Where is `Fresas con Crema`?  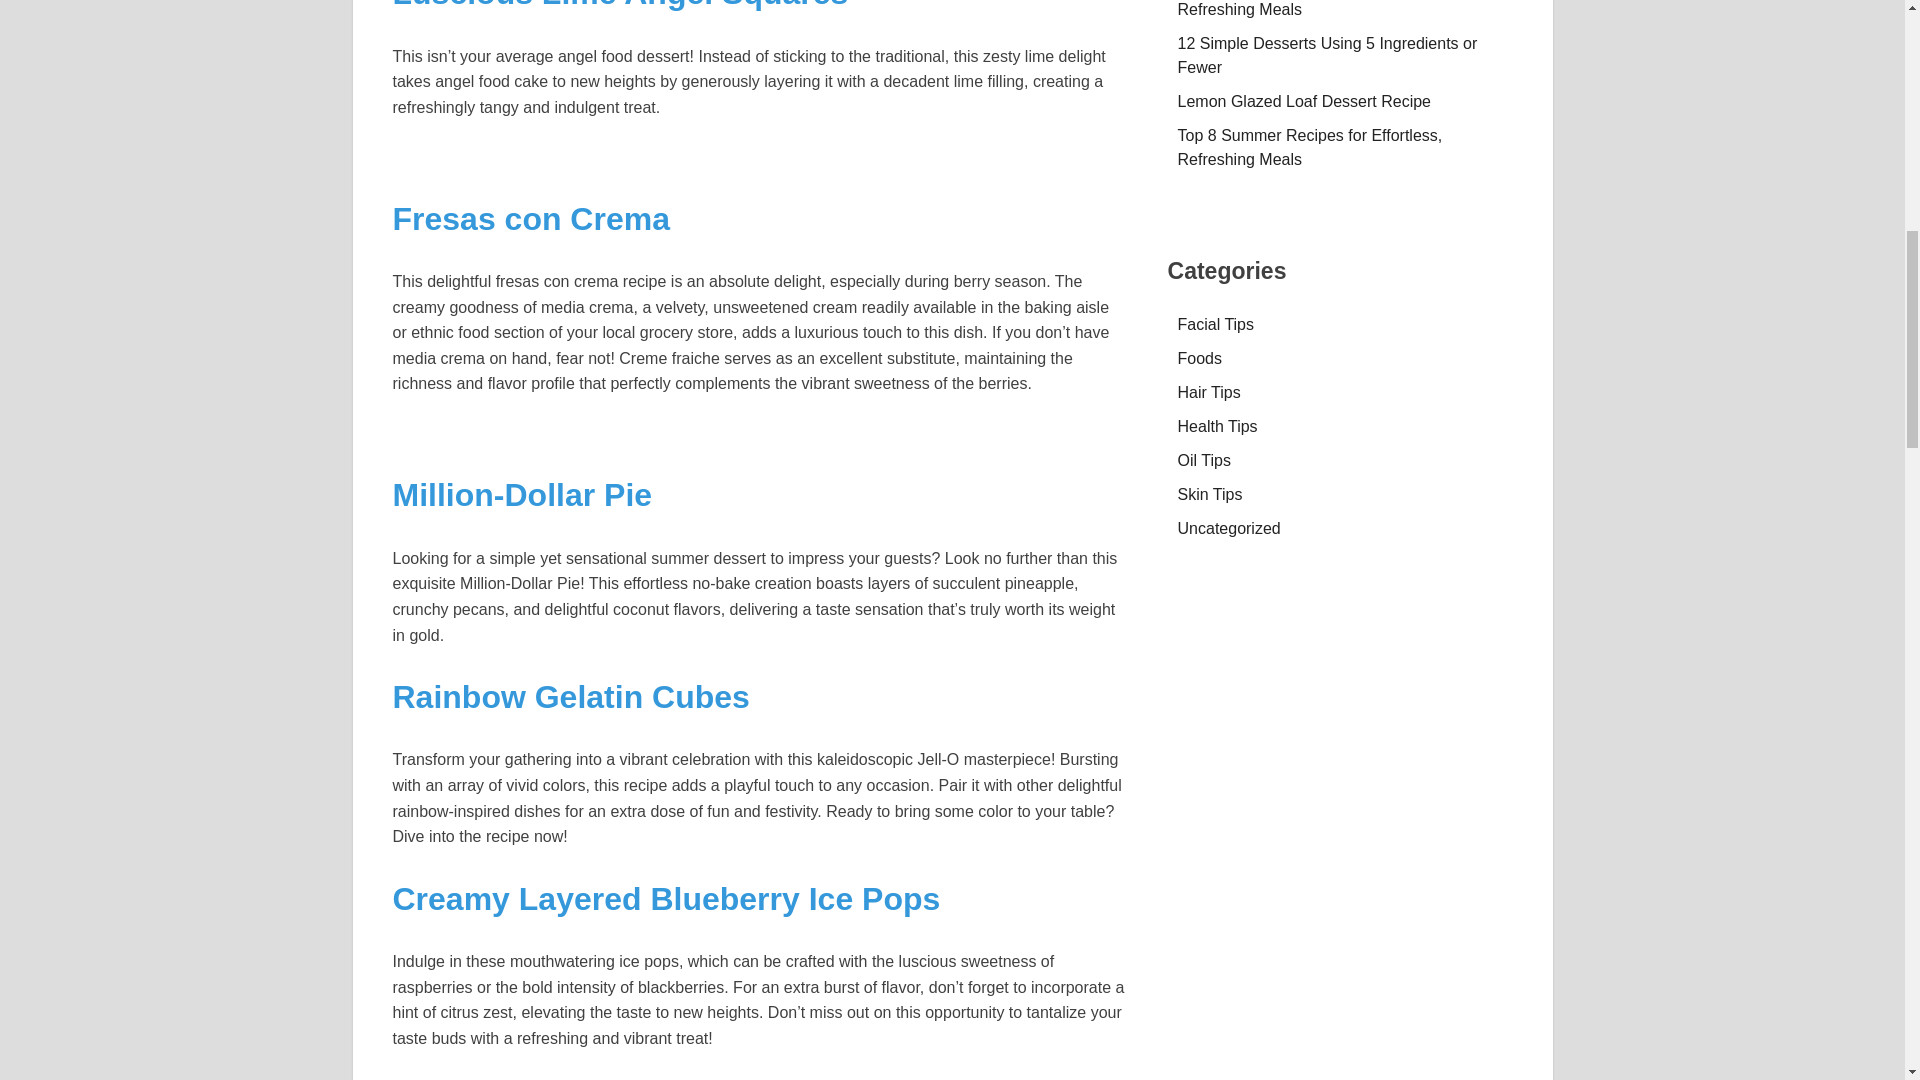 Fresas con Crema is located at coordinates (530, 218).